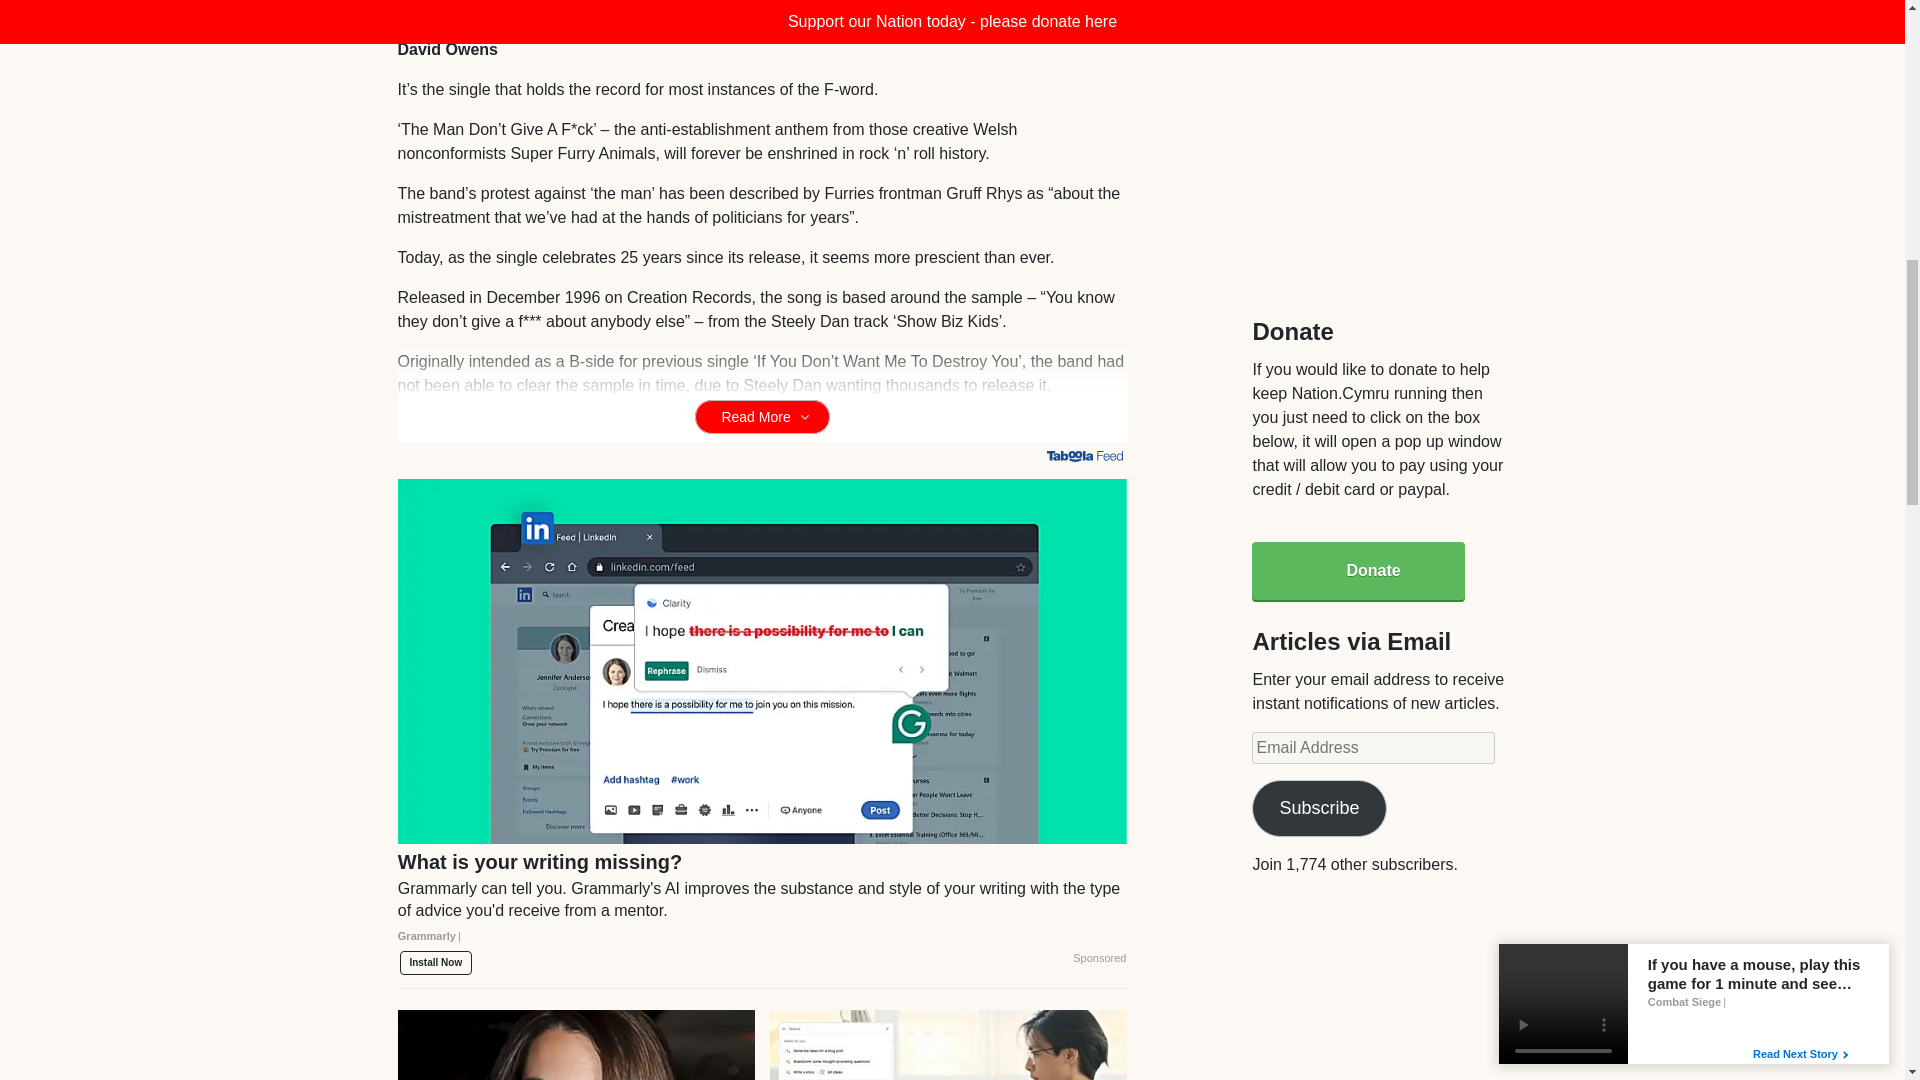 This screenshot has height=1080, width=1920. I want to click on What is your writing missing?, so click(762, 906).